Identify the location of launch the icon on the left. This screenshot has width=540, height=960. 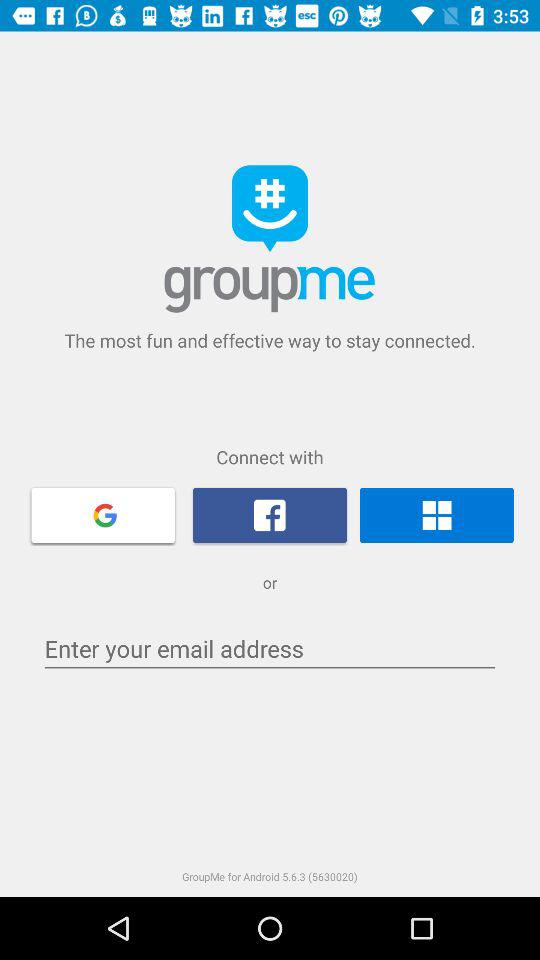
(103, 514).